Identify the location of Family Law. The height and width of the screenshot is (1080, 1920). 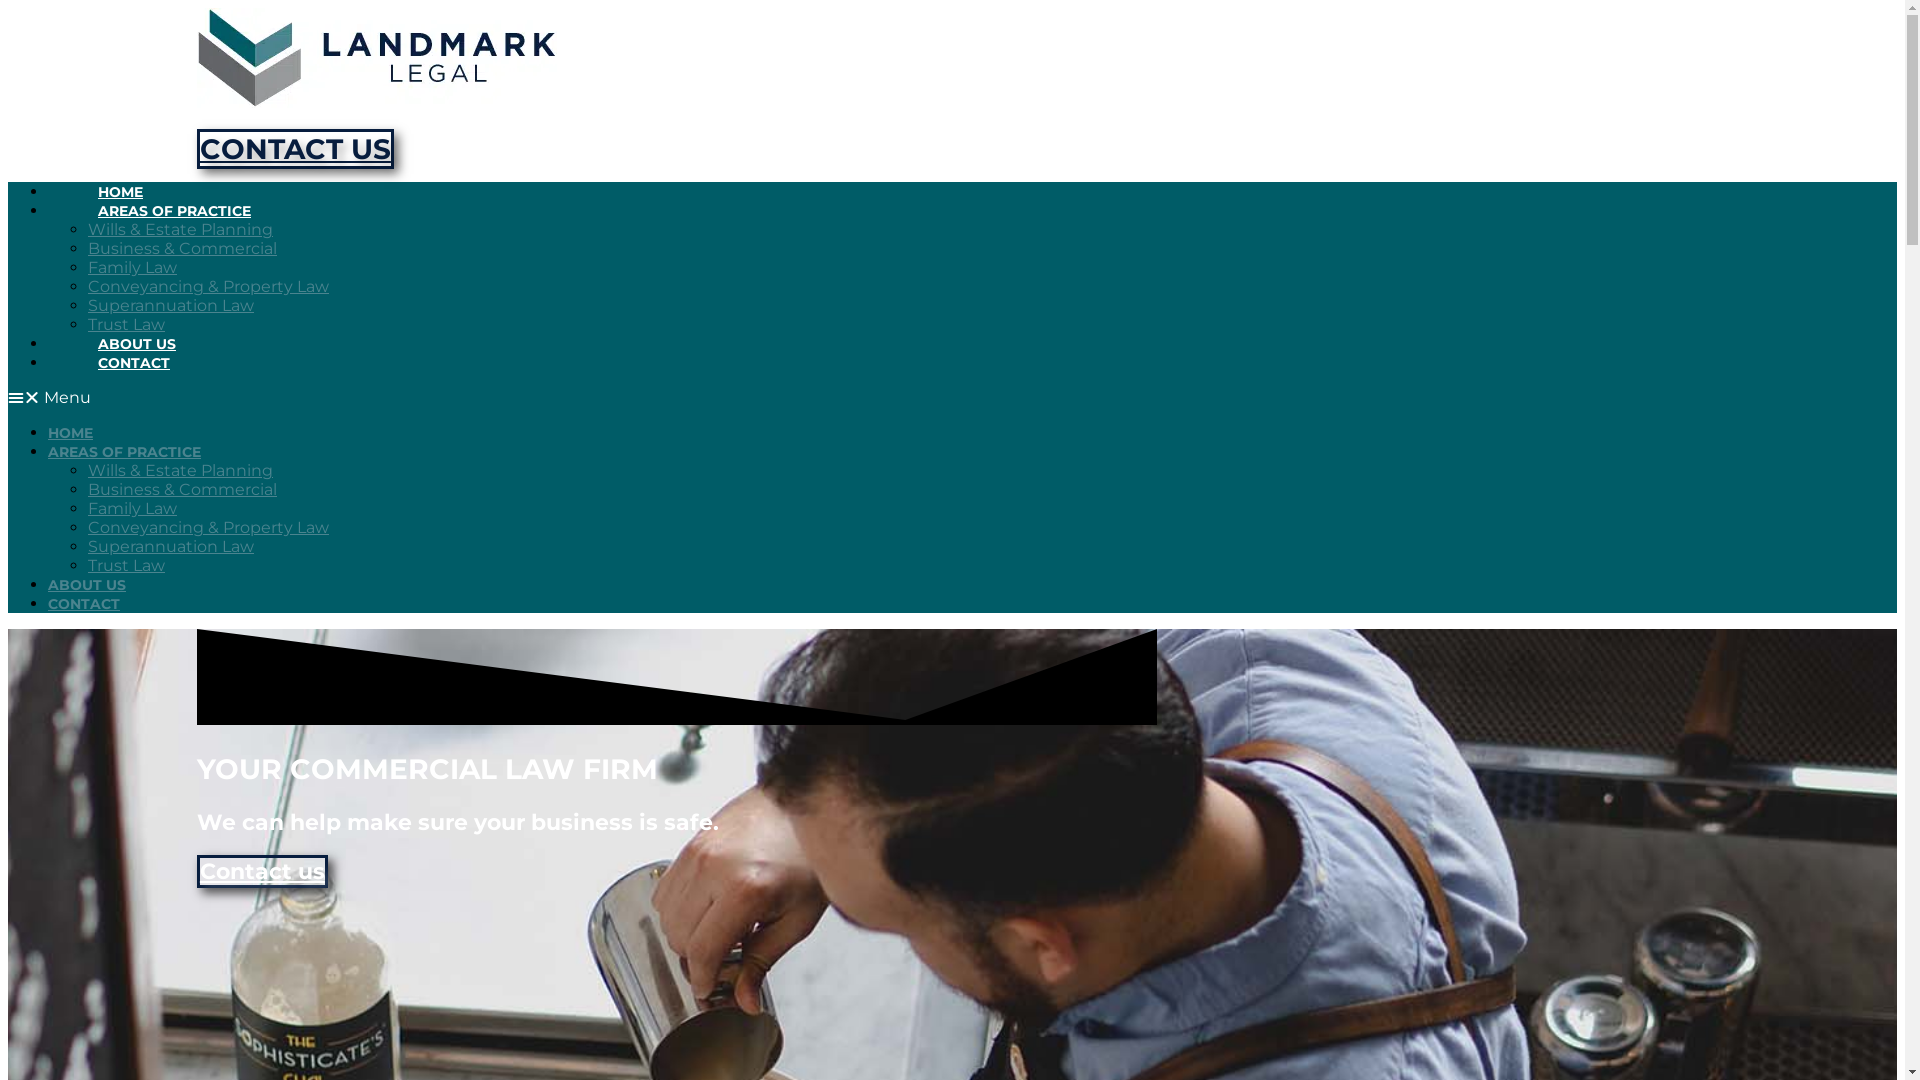
(132, 508).